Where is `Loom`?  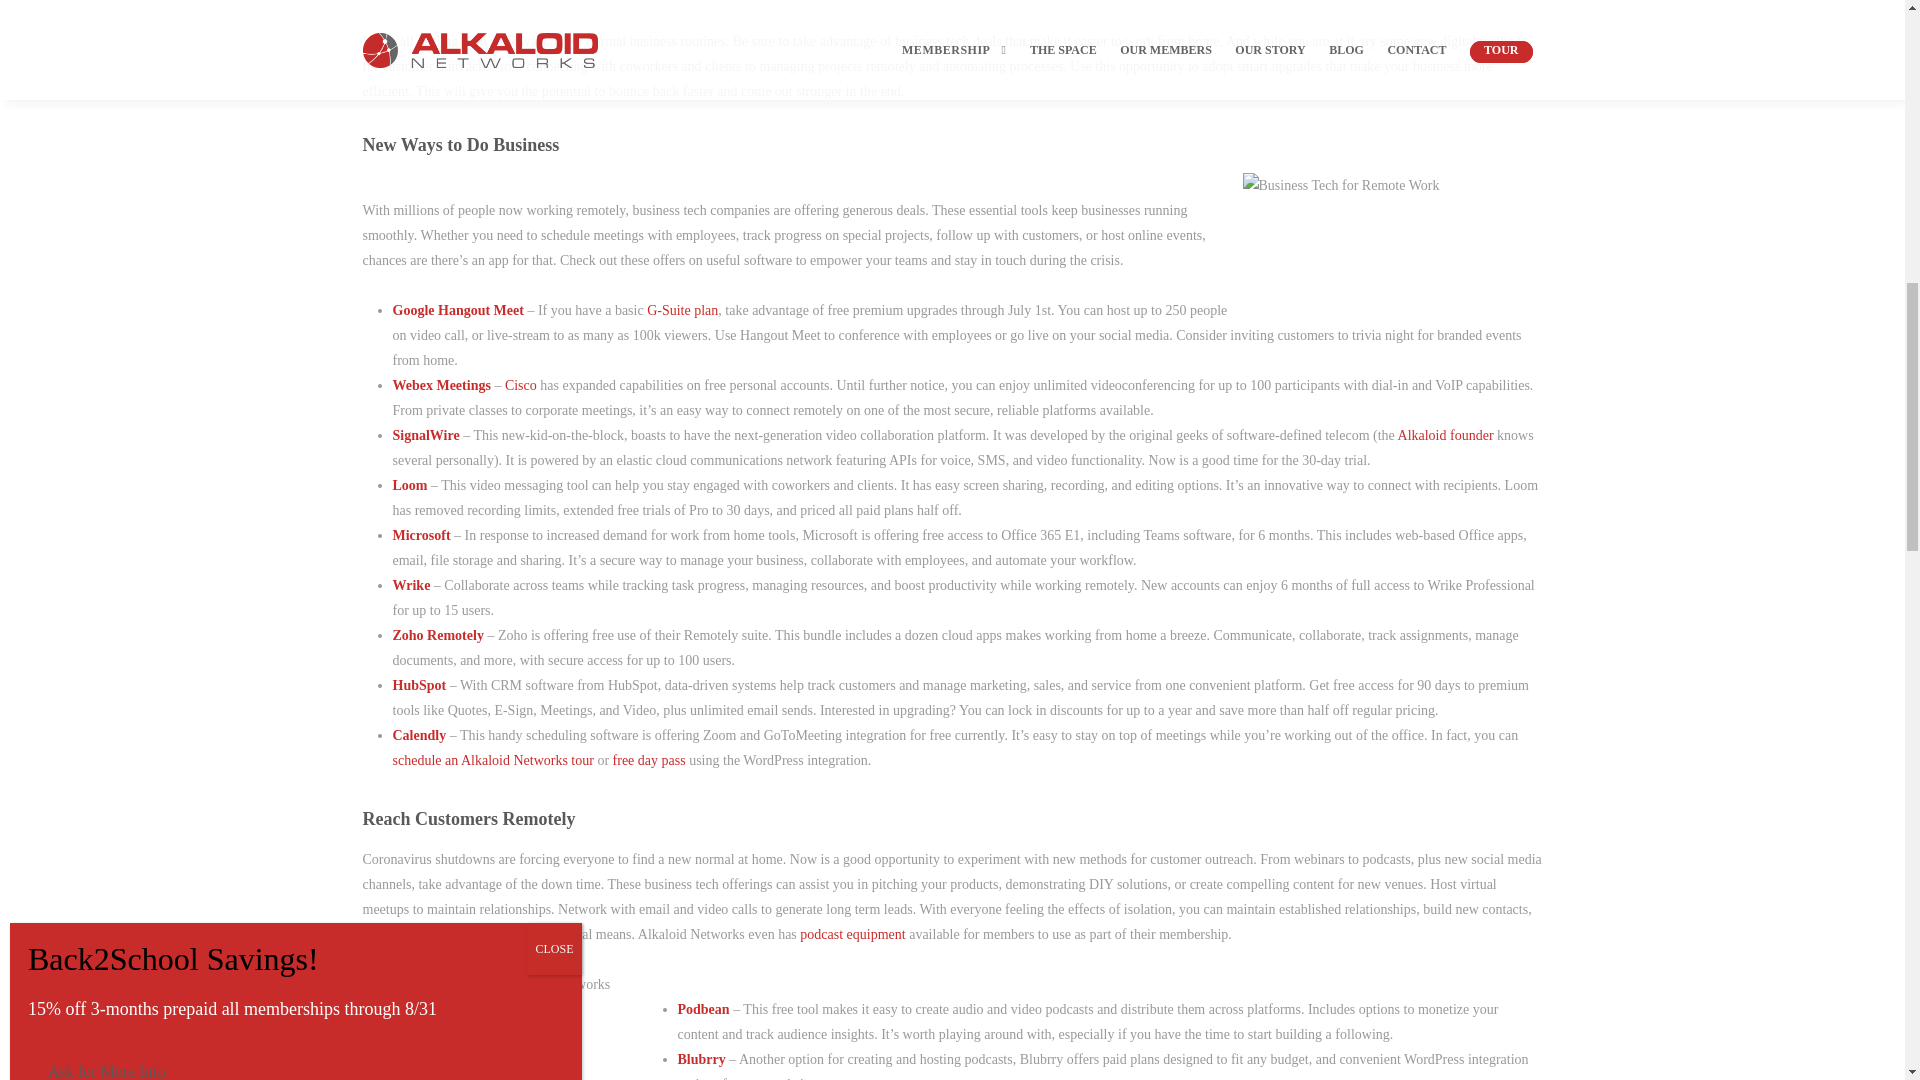 Loom is located at coordinates (408, 485).